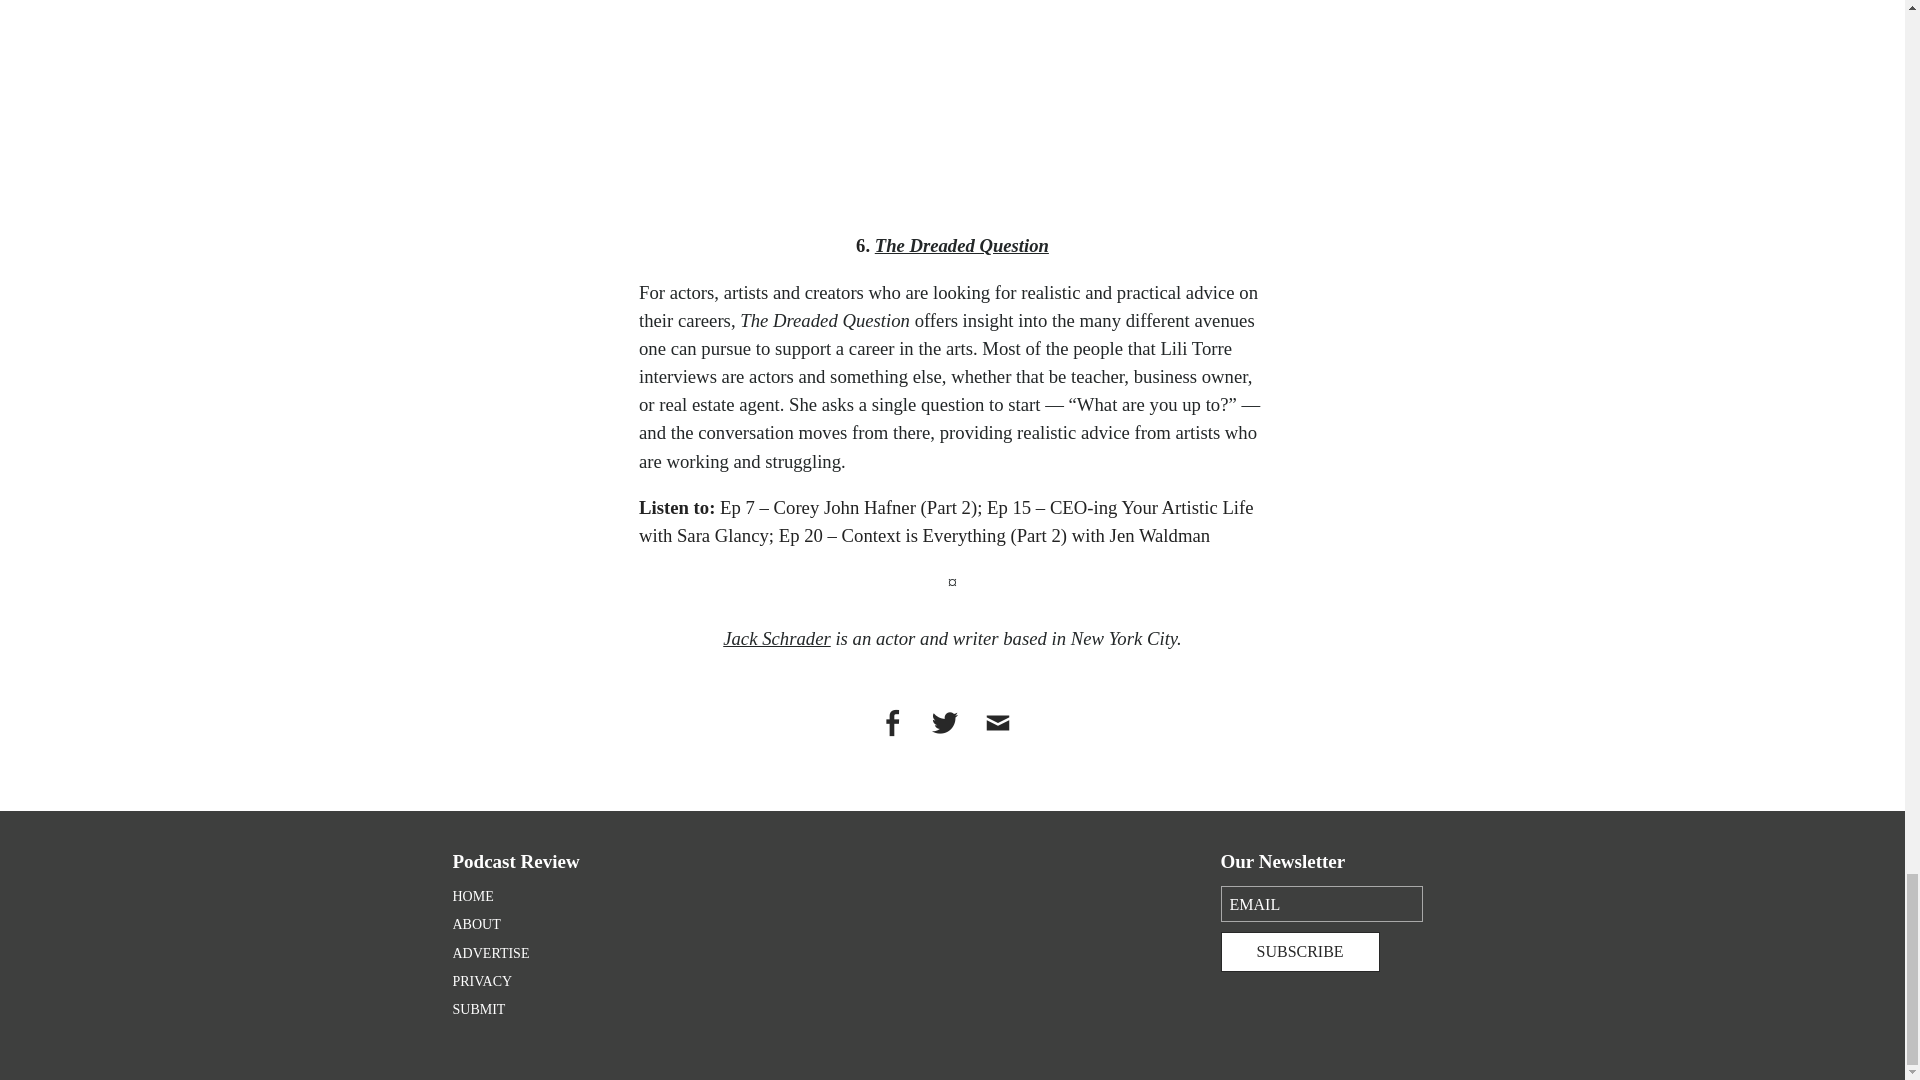  What do you see at coordinates (777, 638) in the screenshot?
I see `Jack Schrader` at bounding box center [777, 638].